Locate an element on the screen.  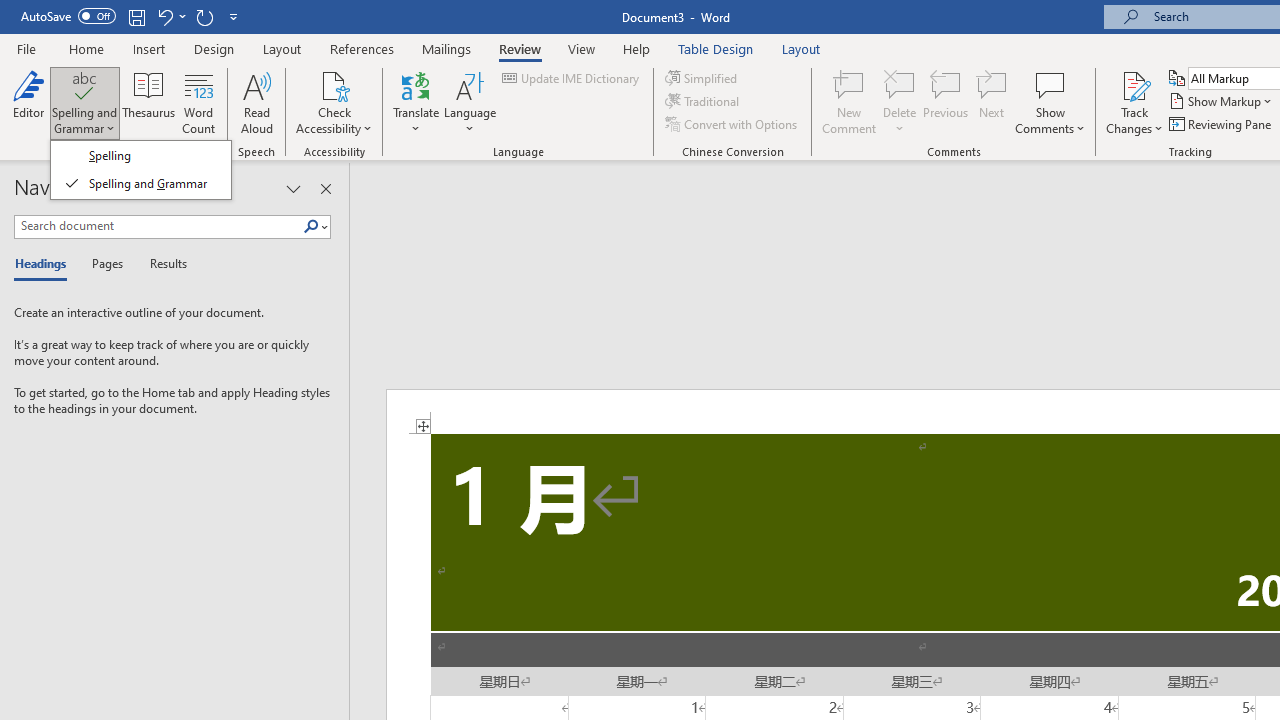
Delete is located at coordinates (900, 84).